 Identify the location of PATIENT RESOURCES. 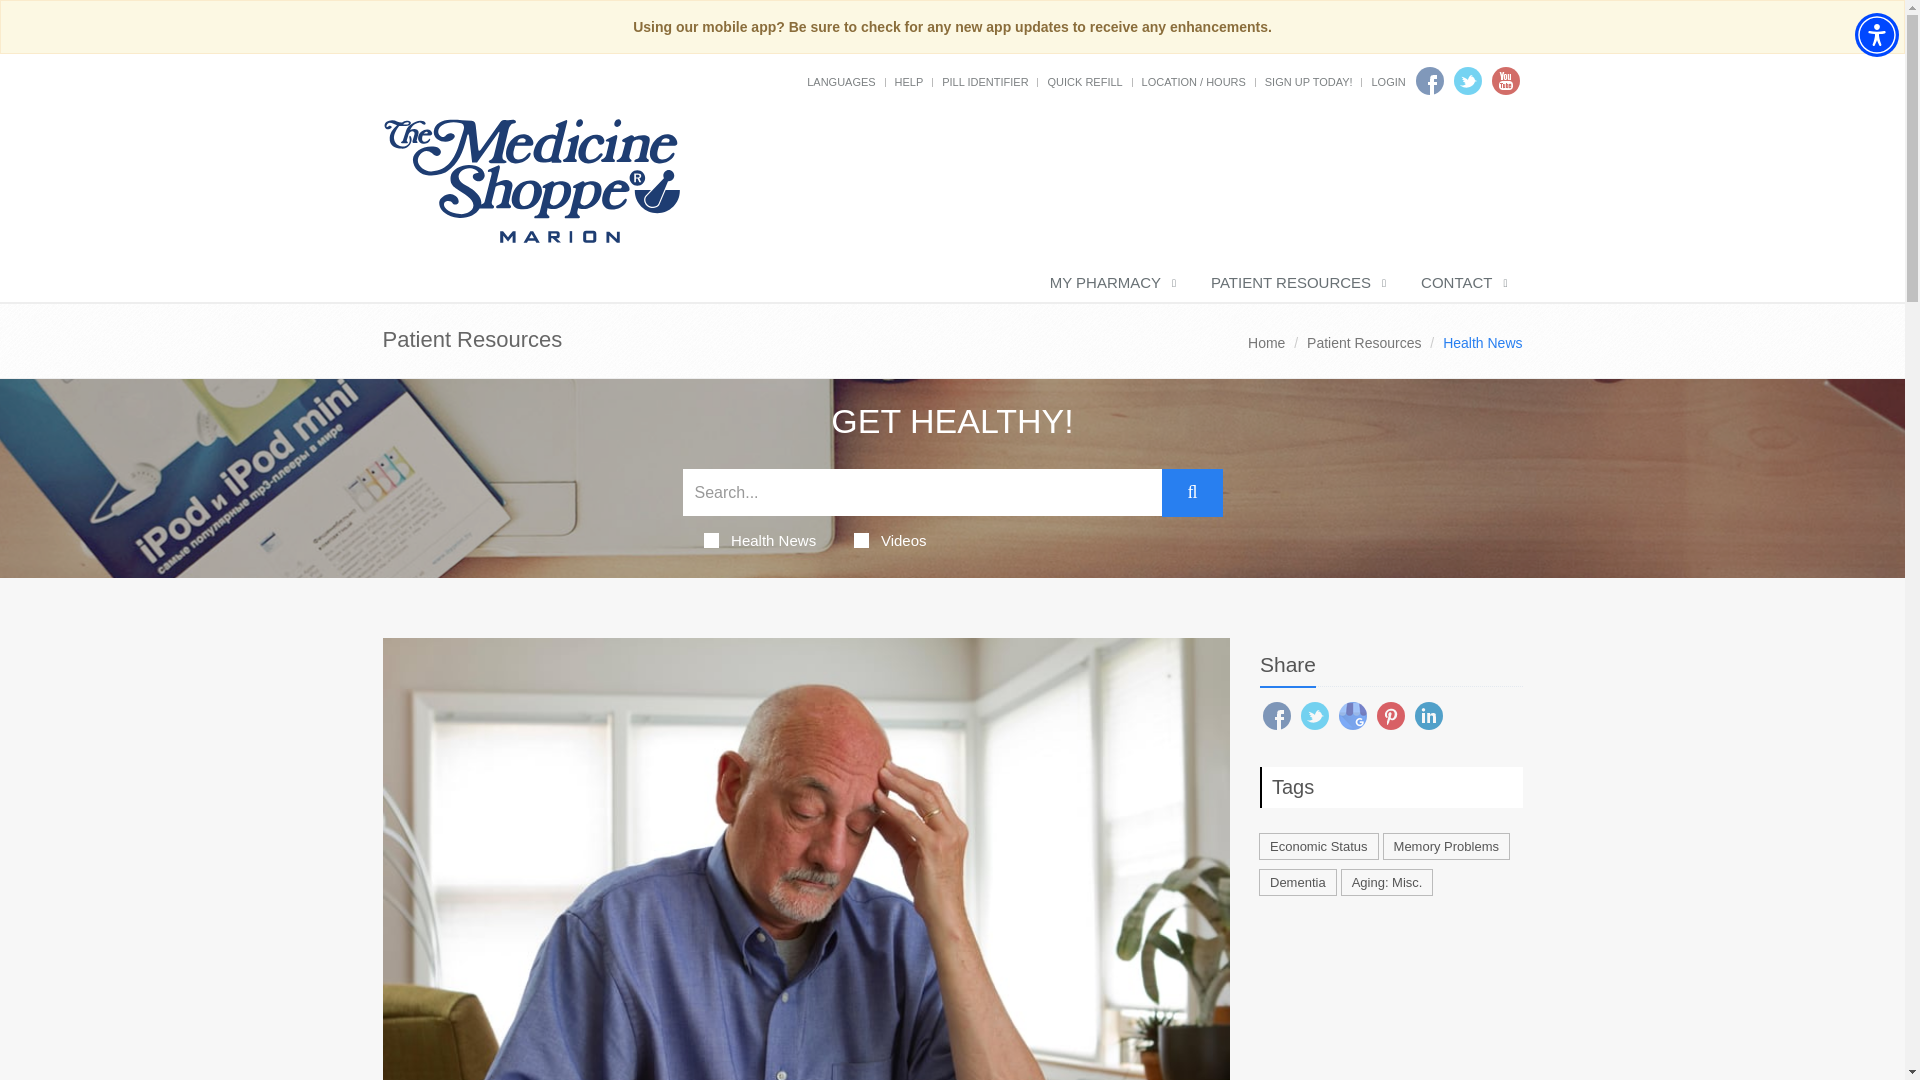
(1296, 283).